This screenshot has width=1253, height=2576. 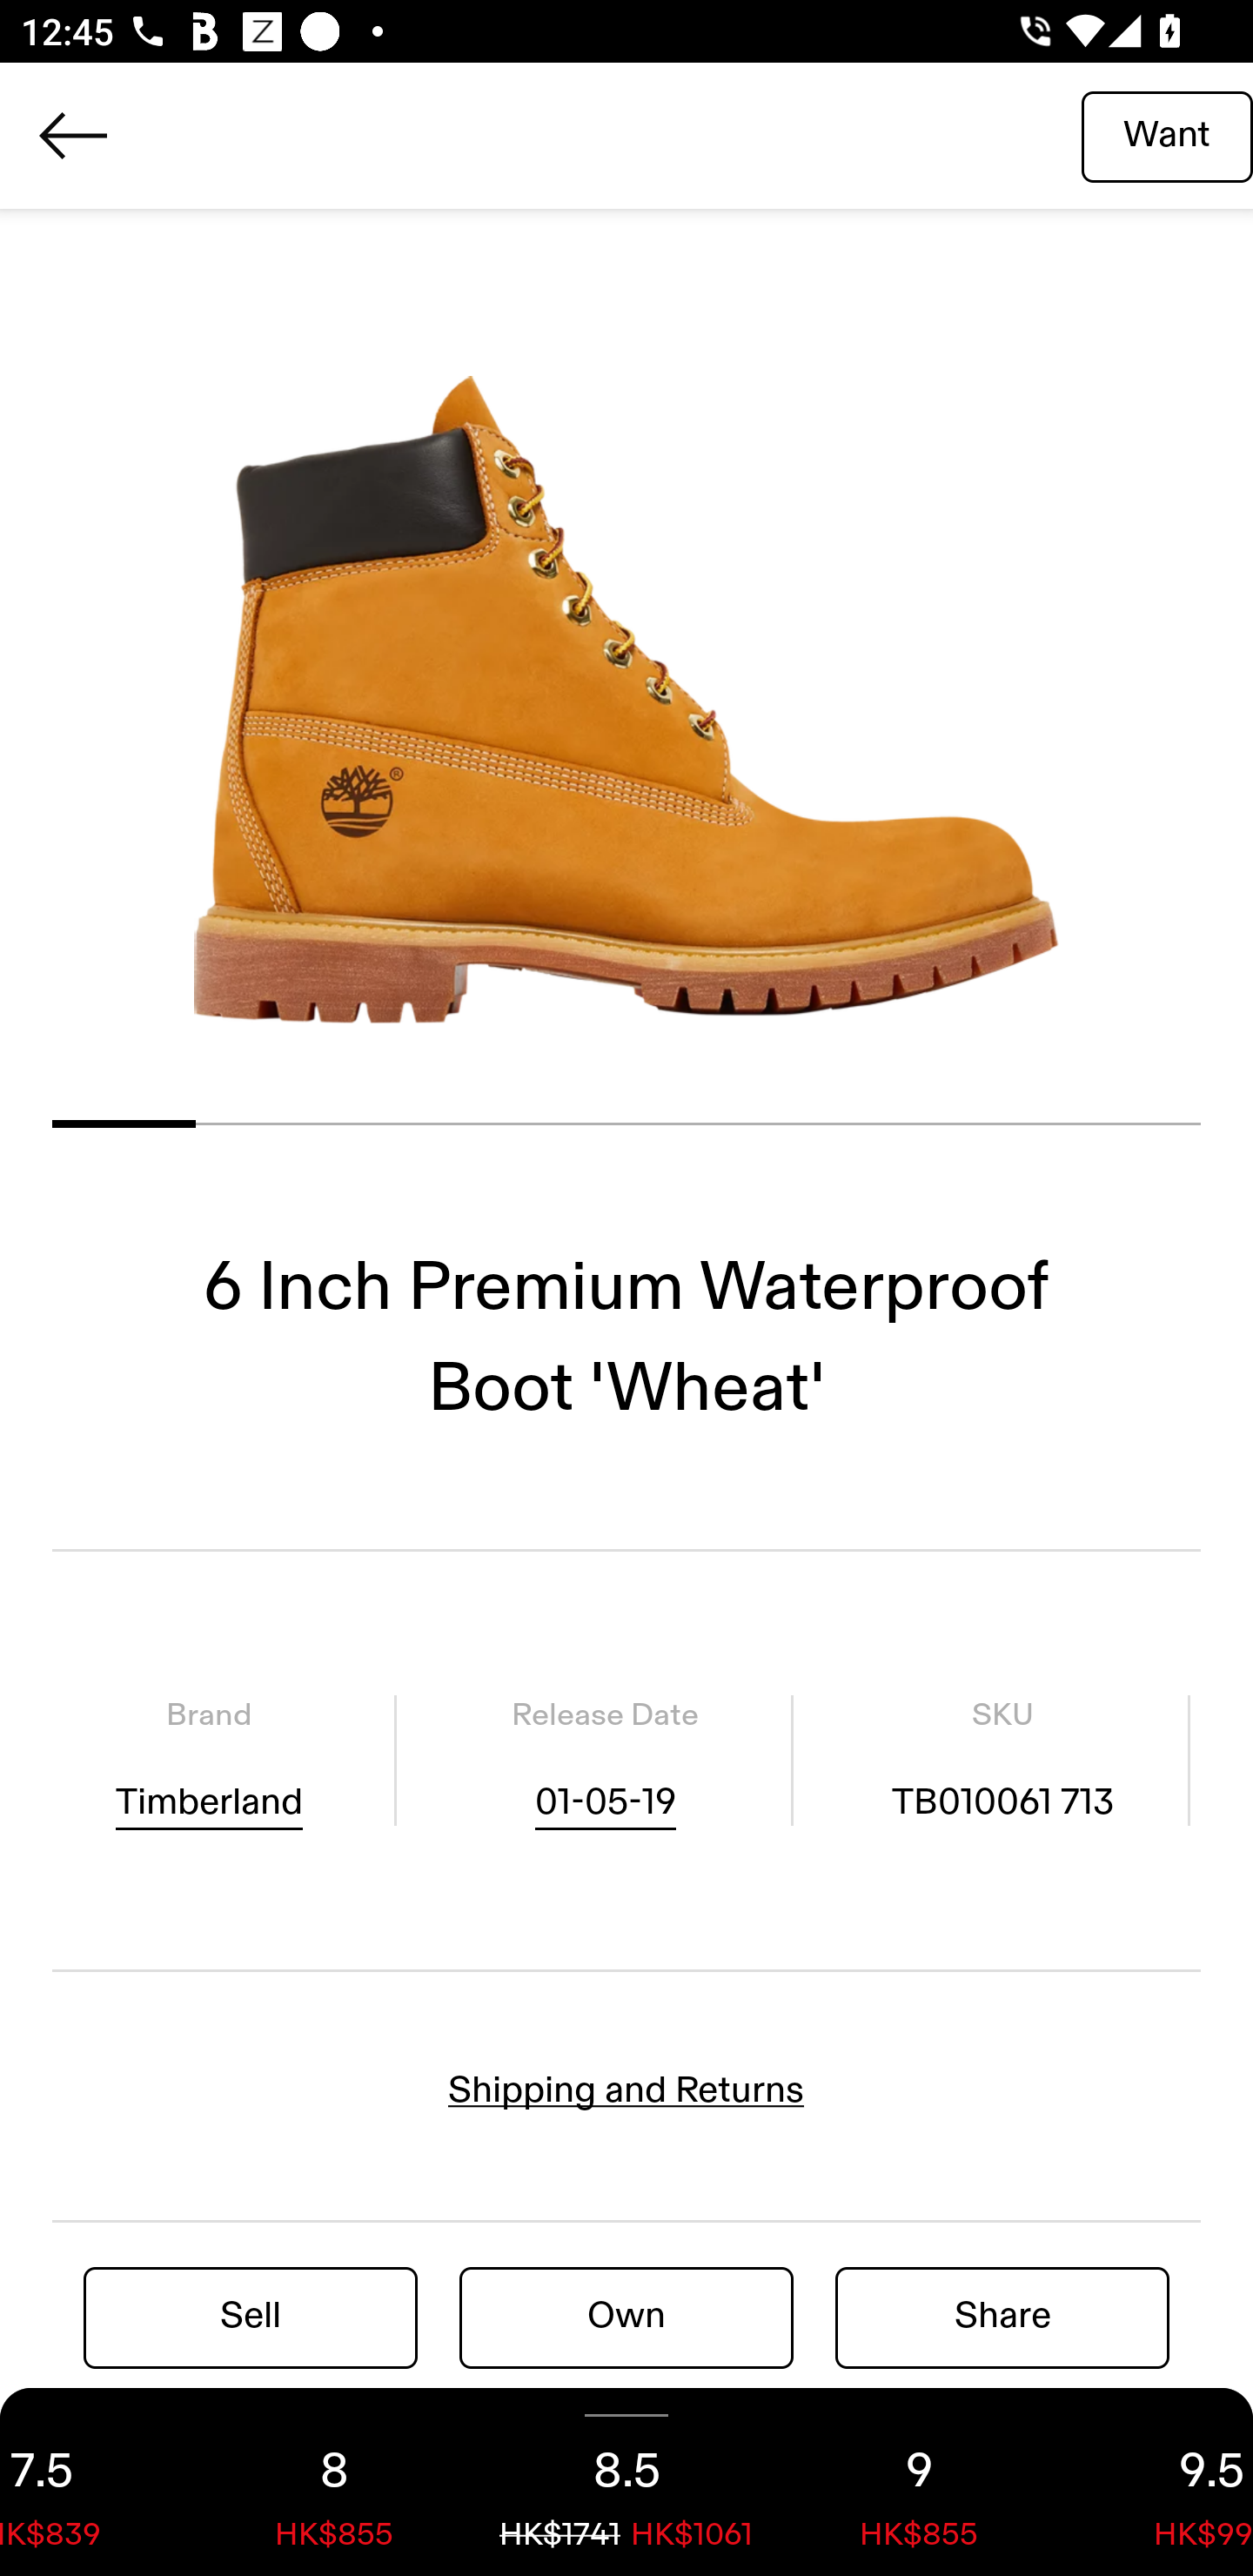 What do you see at coordinates (626, 2482) in the screenshot?
I see `8.5 HK$1741 HK$1061` at bounding box center [626, 2482].